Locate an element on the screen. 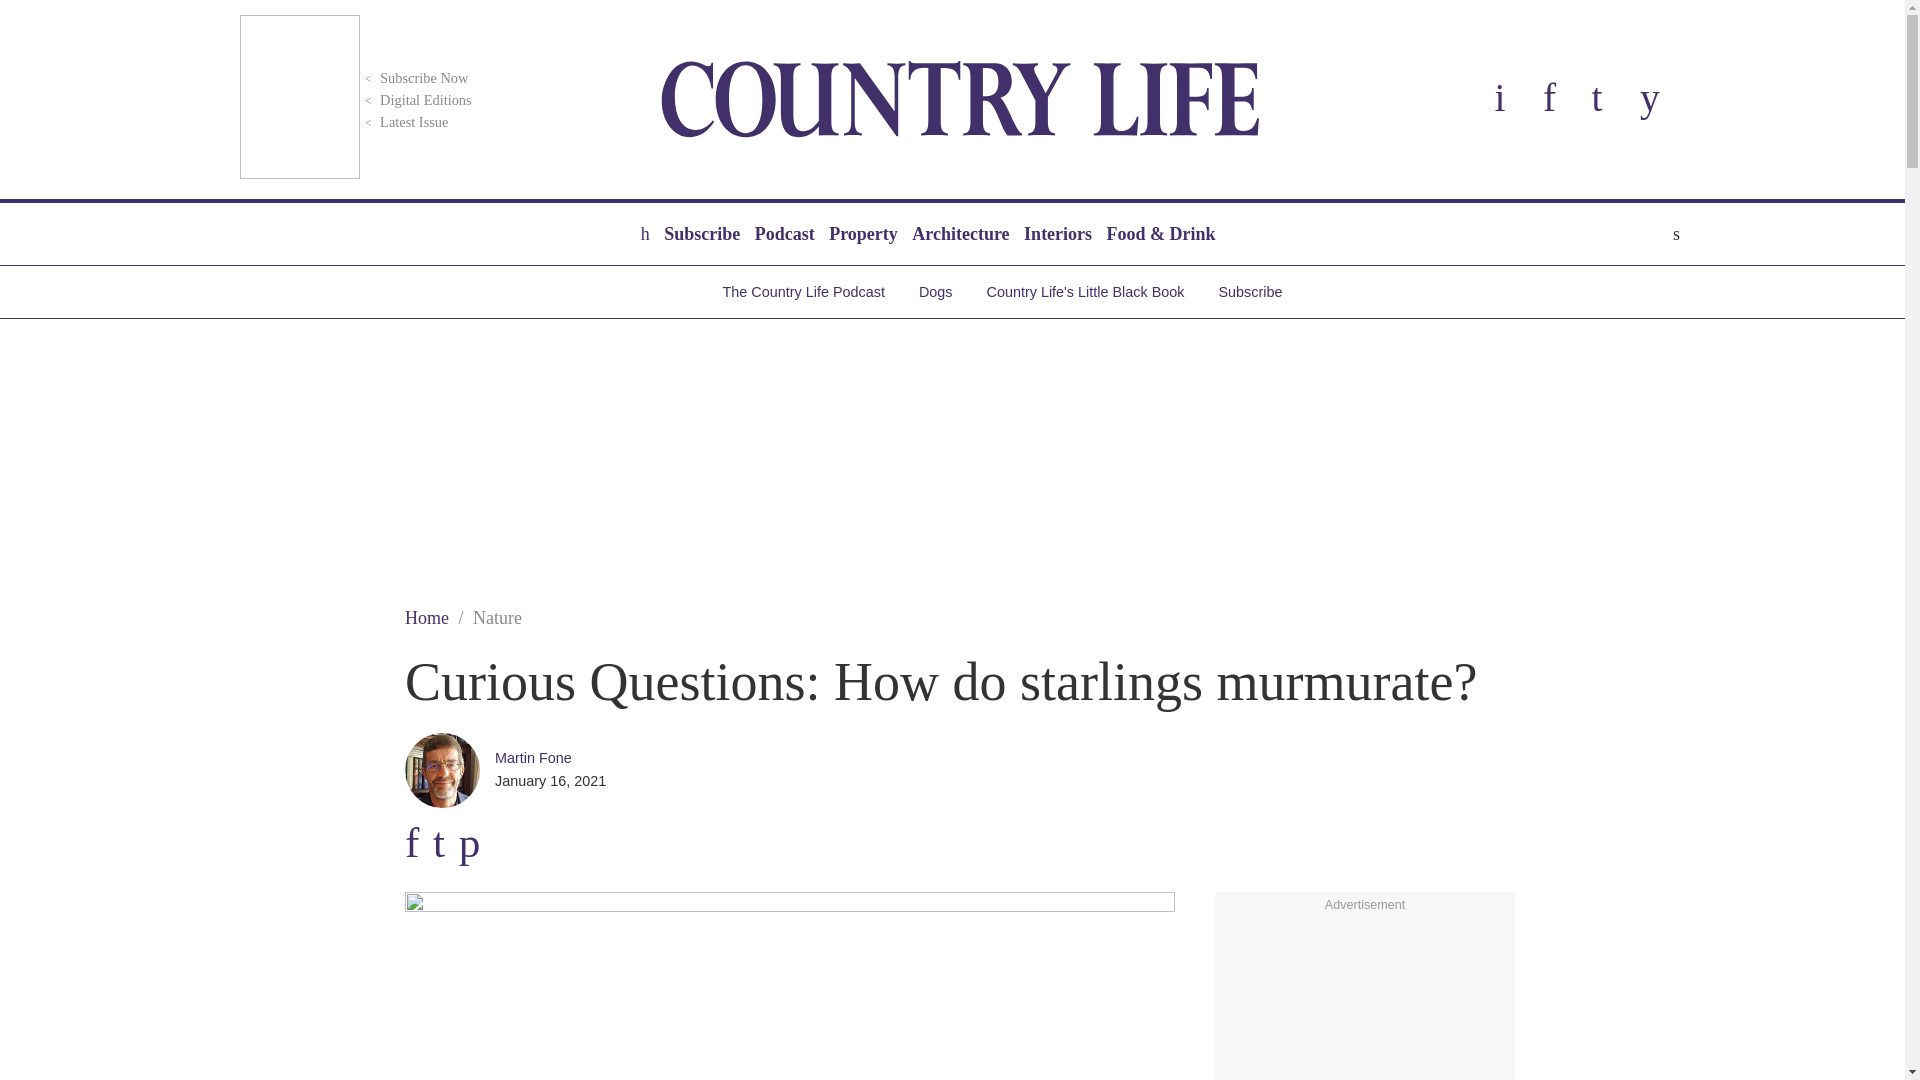 The image size is (1920, 1080). Architecture is located at coordinates (960, 234).